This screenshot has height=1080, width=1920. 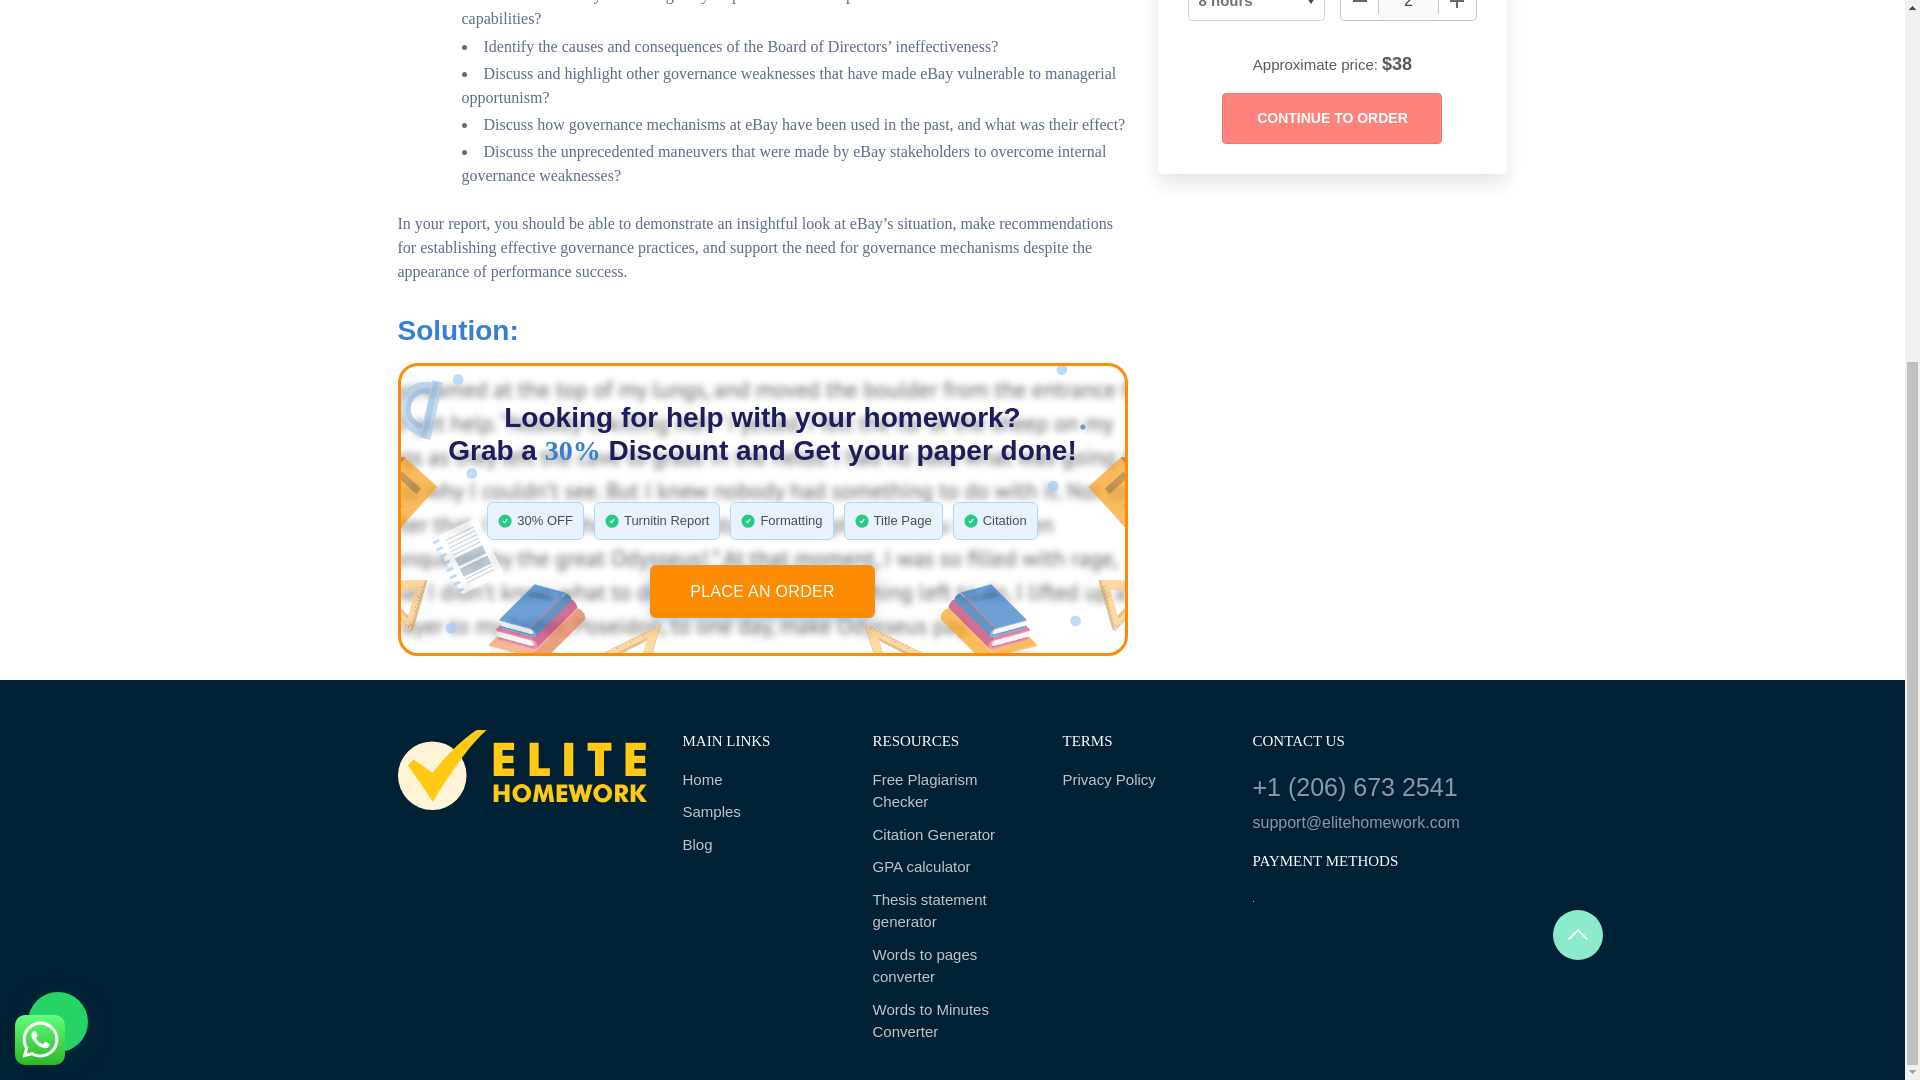 I want to click on Free Plagiarism Checker, so click(x=952, y=791).